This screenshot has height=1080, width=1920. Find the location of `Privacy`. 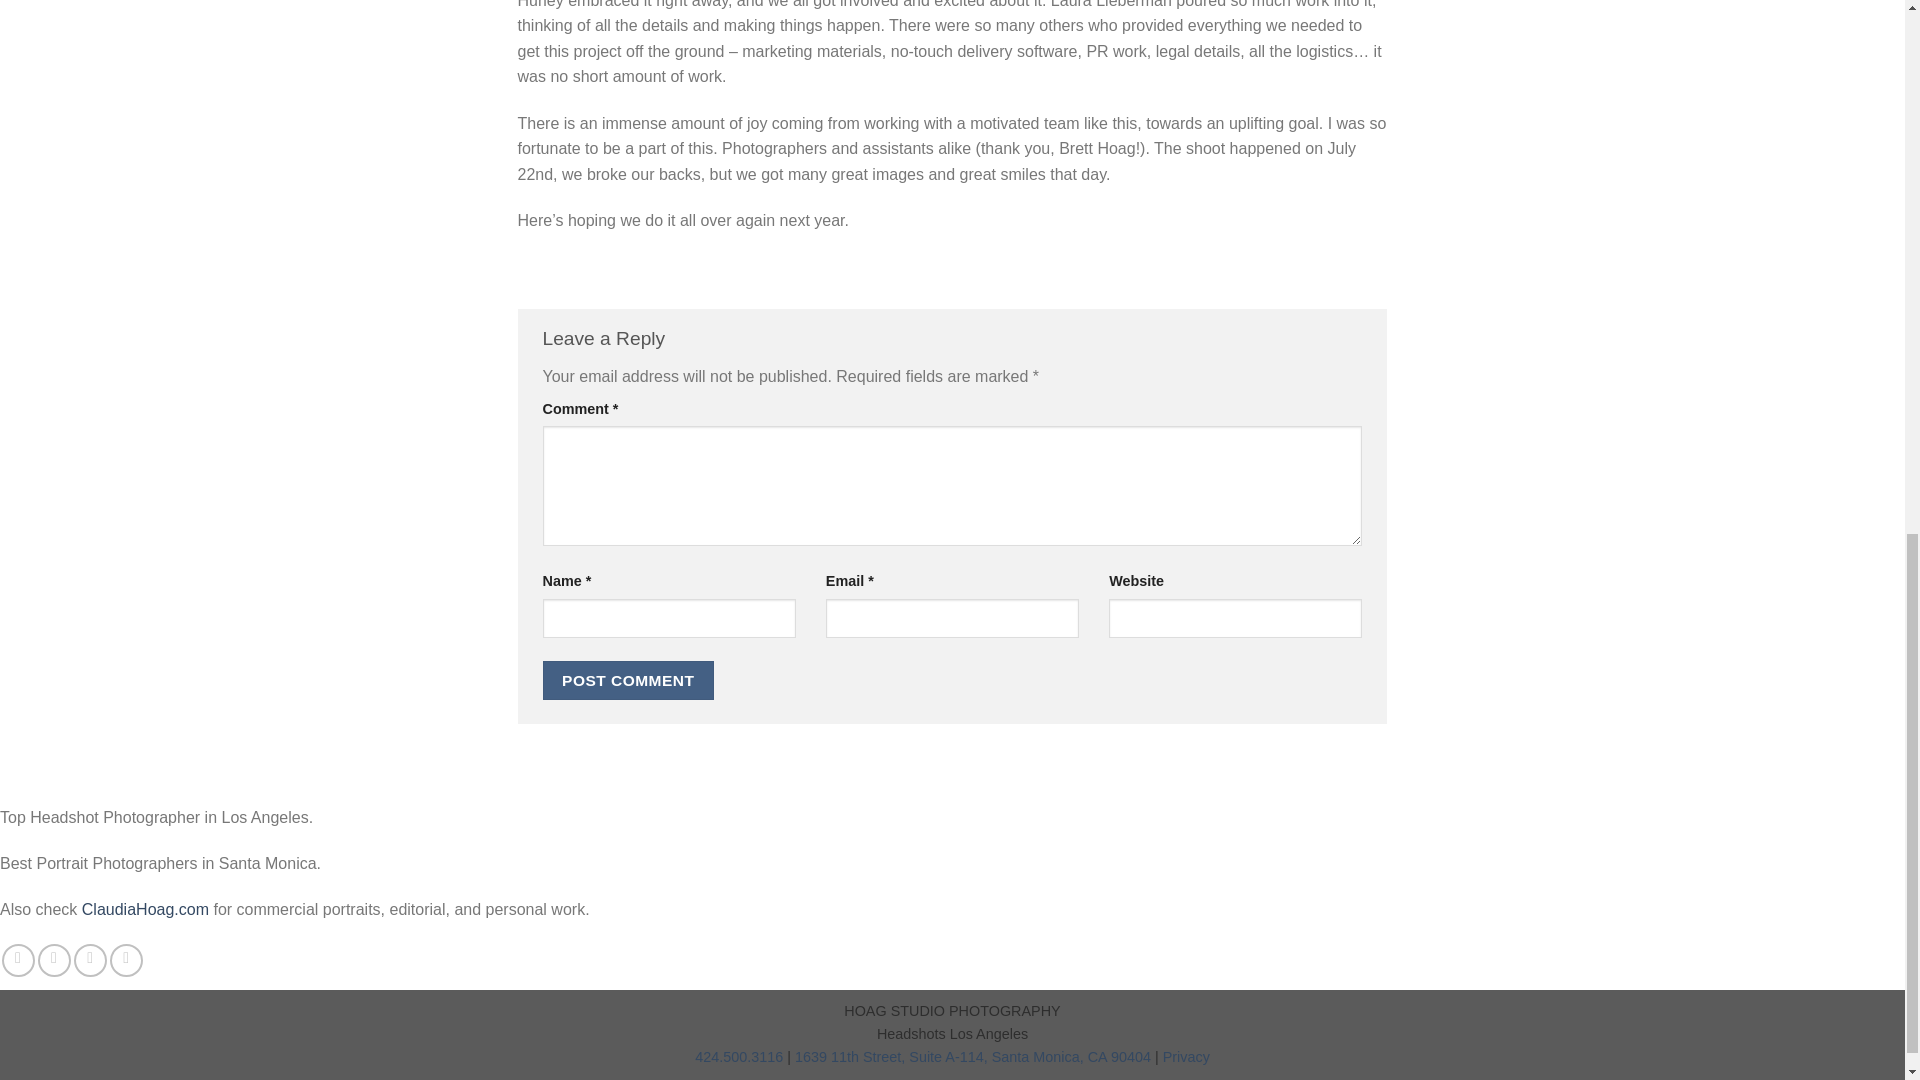

Privacy is located at coordinates (1186, 1056).